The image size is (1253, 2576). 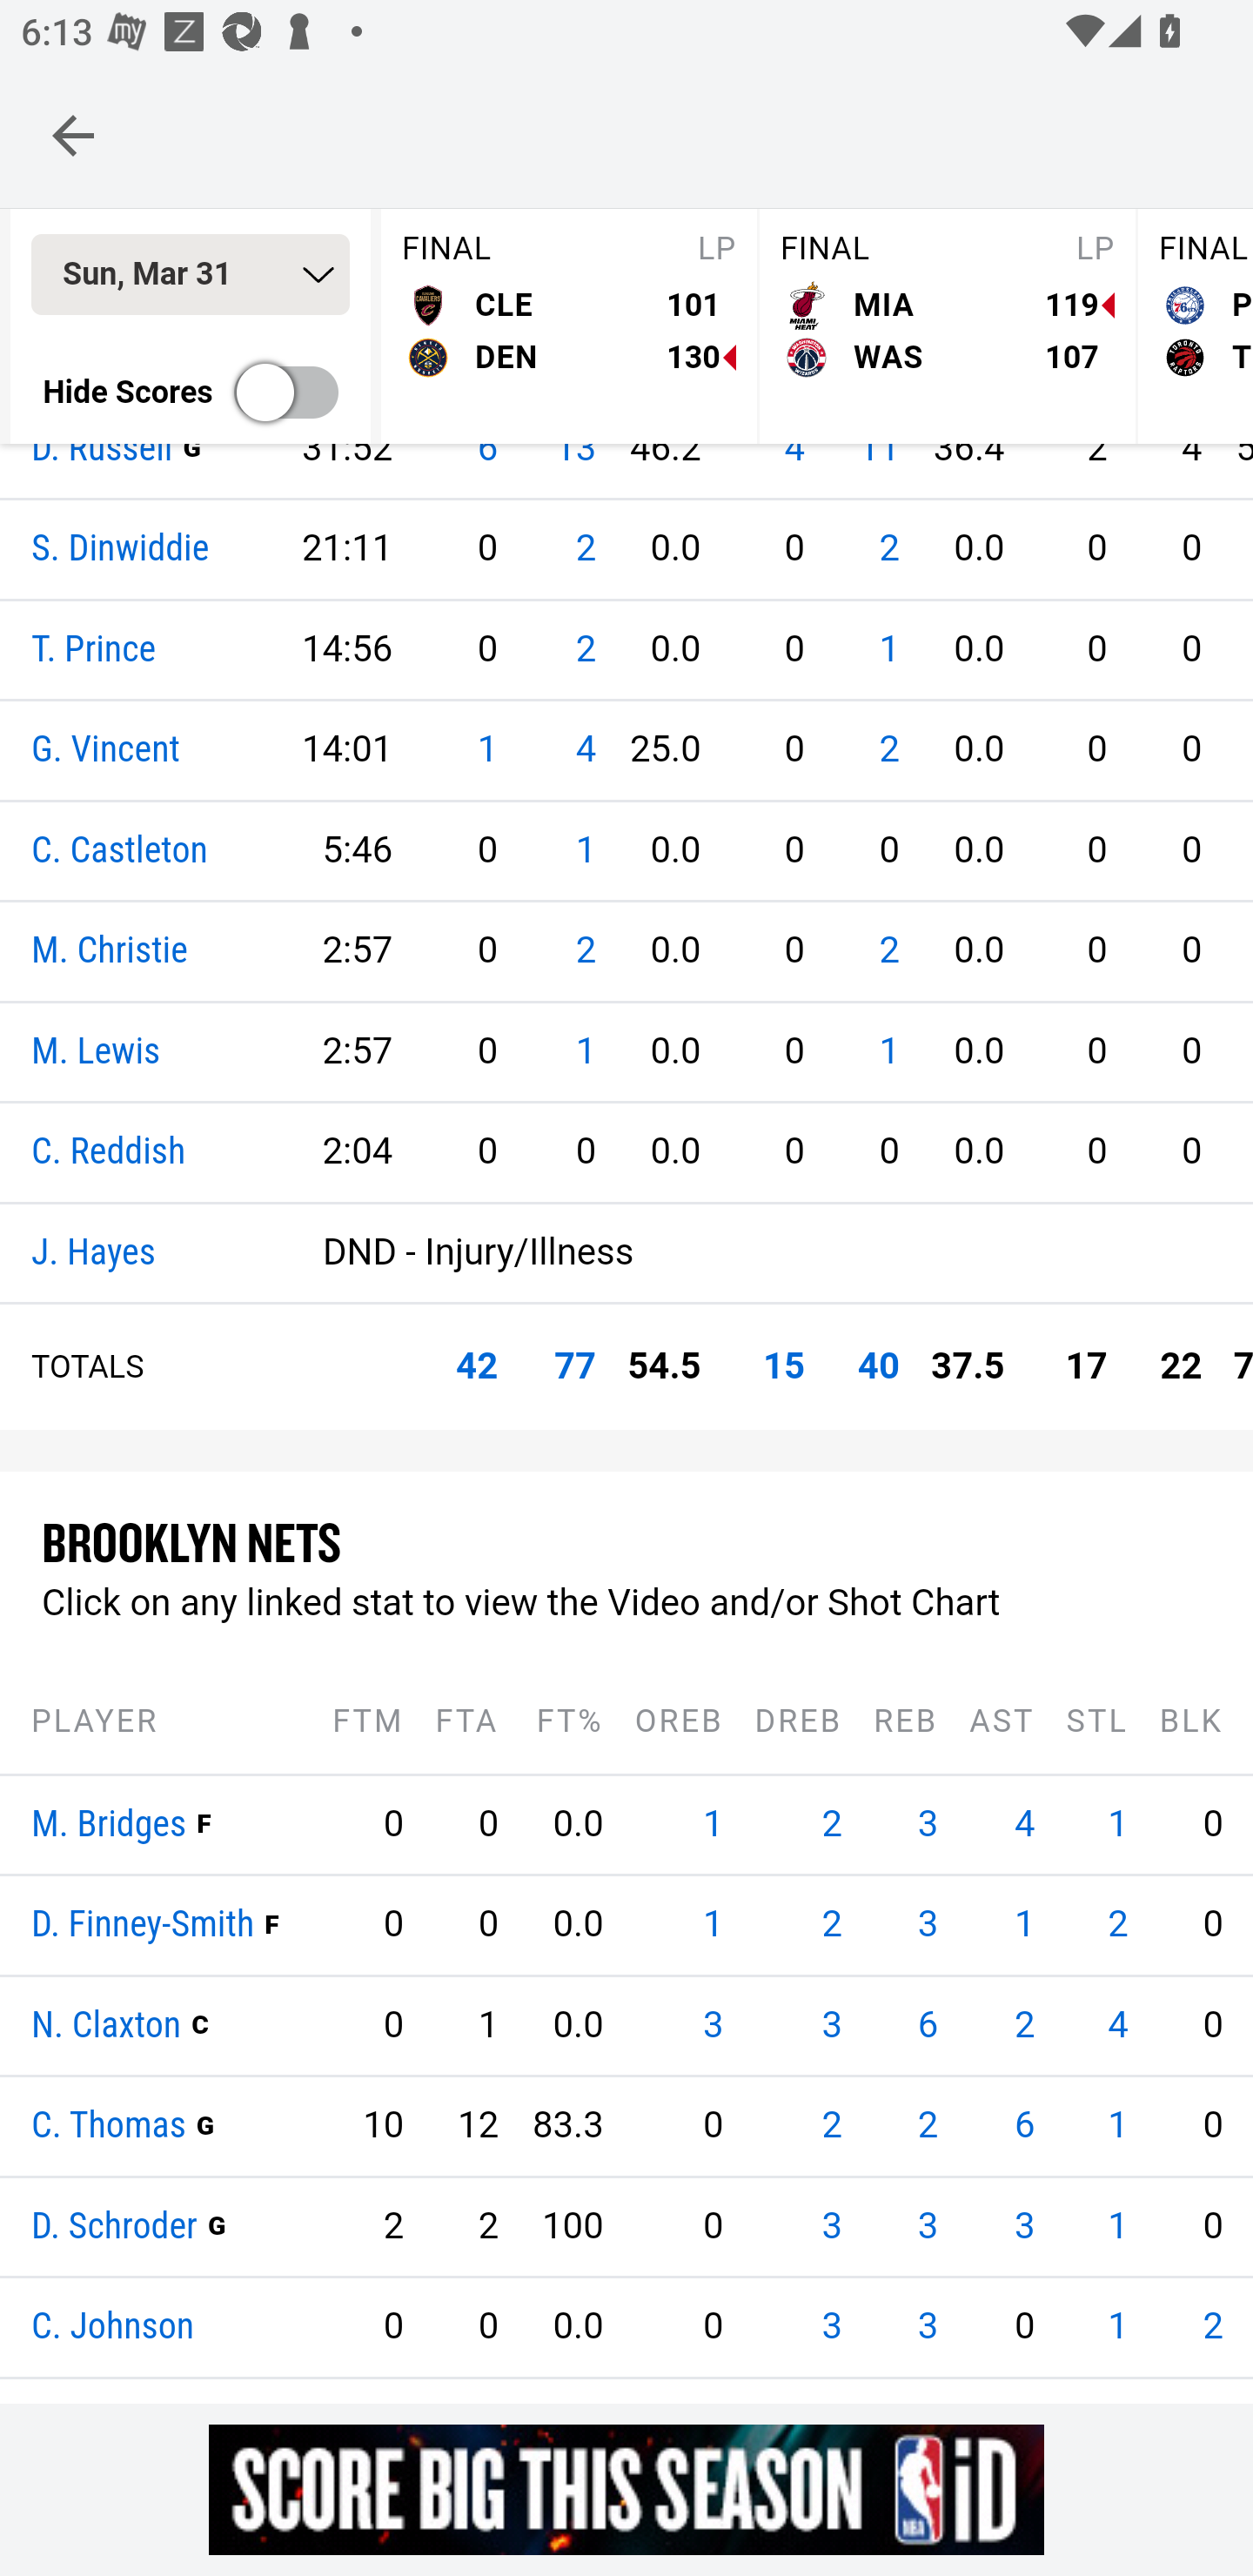 I want to click on 77, so click(x=575, y=1366).